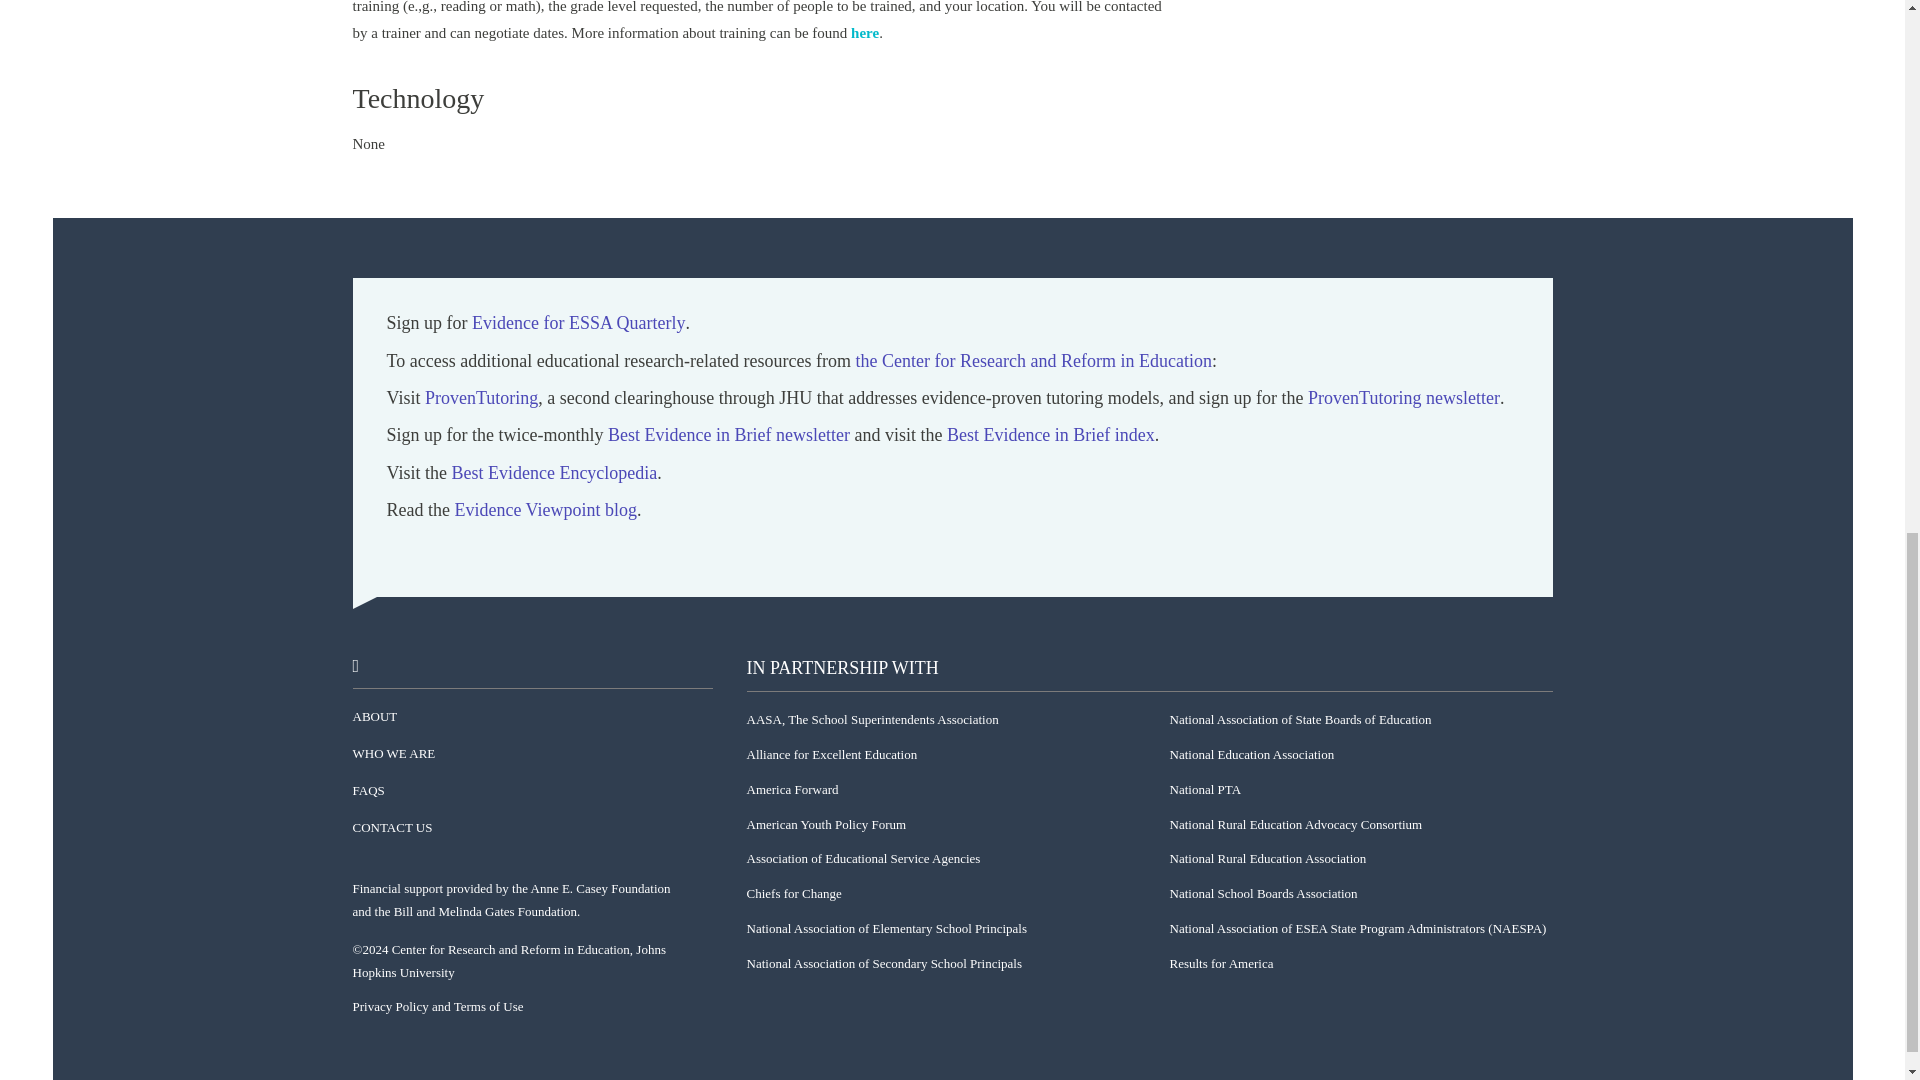  Describe the element at coordinates (545, 510) in the screenshot. I see `Evidence Viewpoint blog` at that location.